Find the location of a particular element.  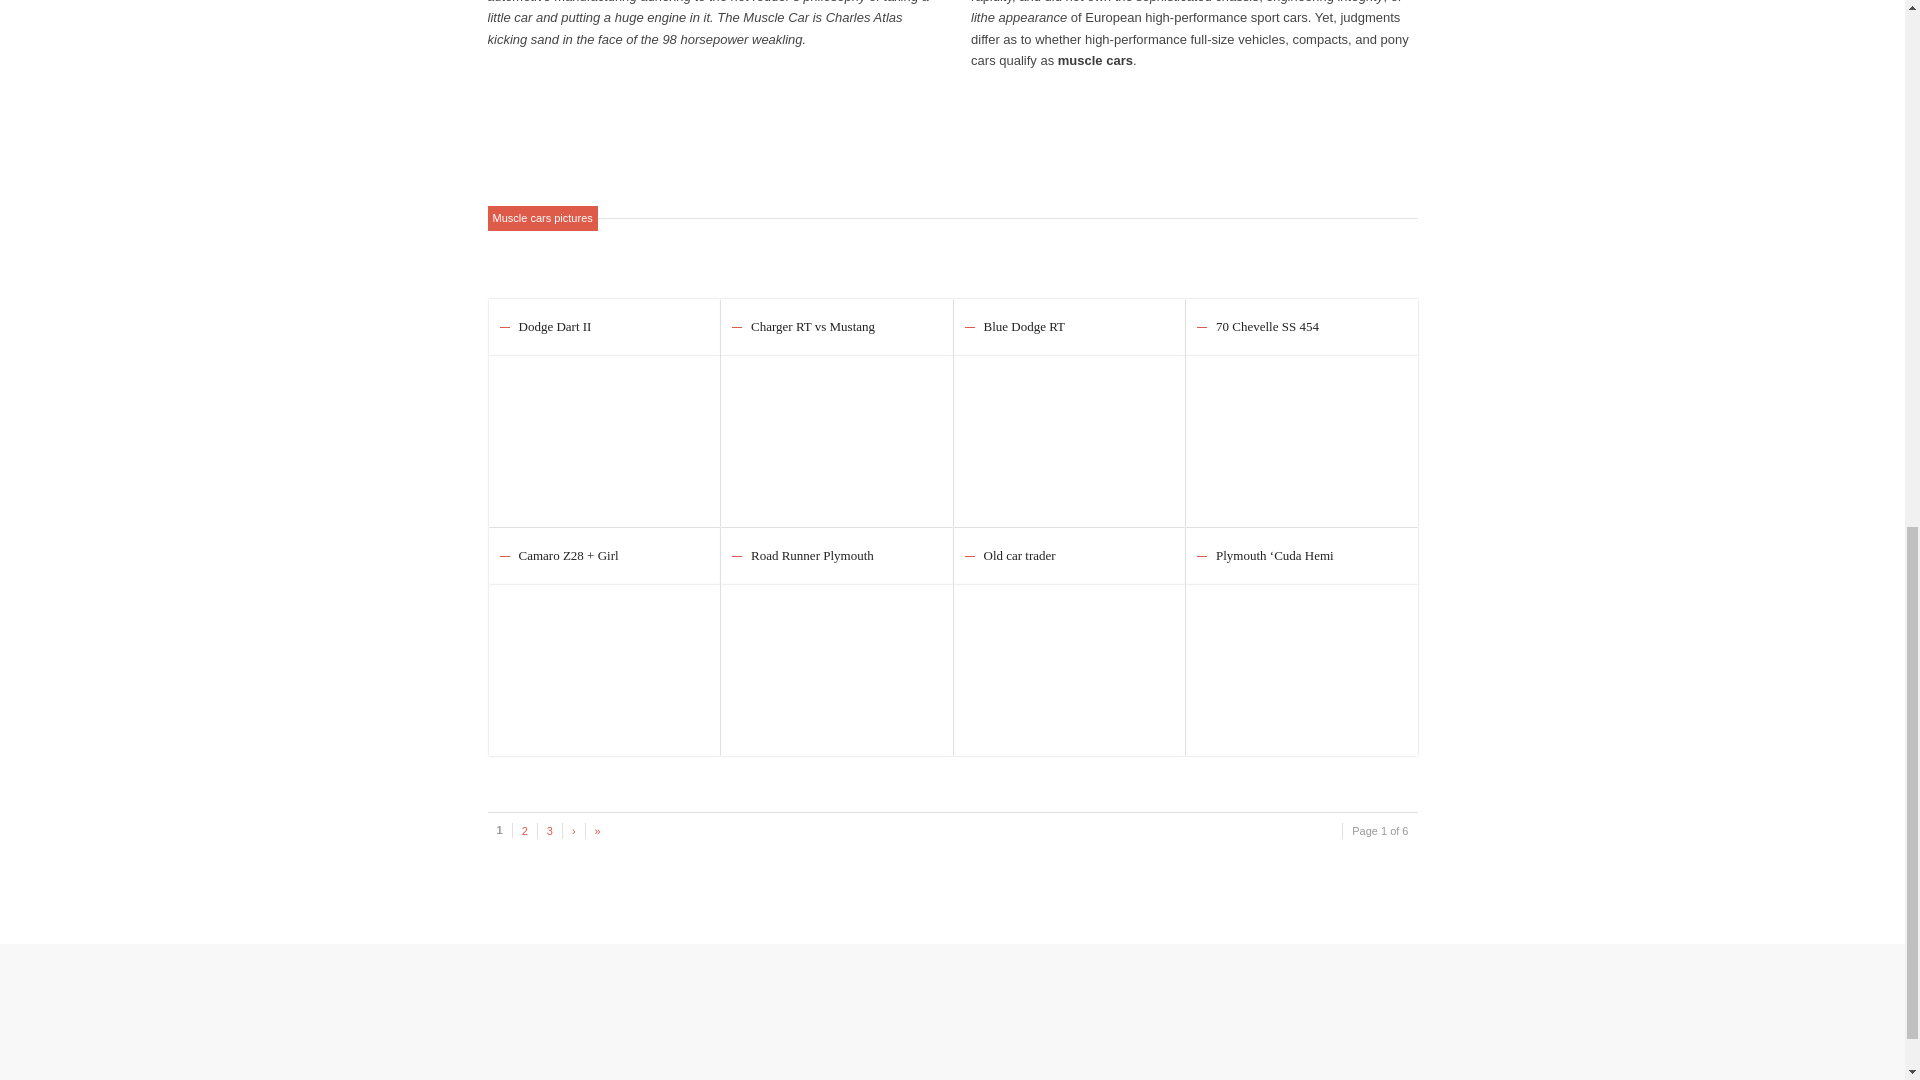

Blue Dodge RT is located at coordinates (1024, 326).